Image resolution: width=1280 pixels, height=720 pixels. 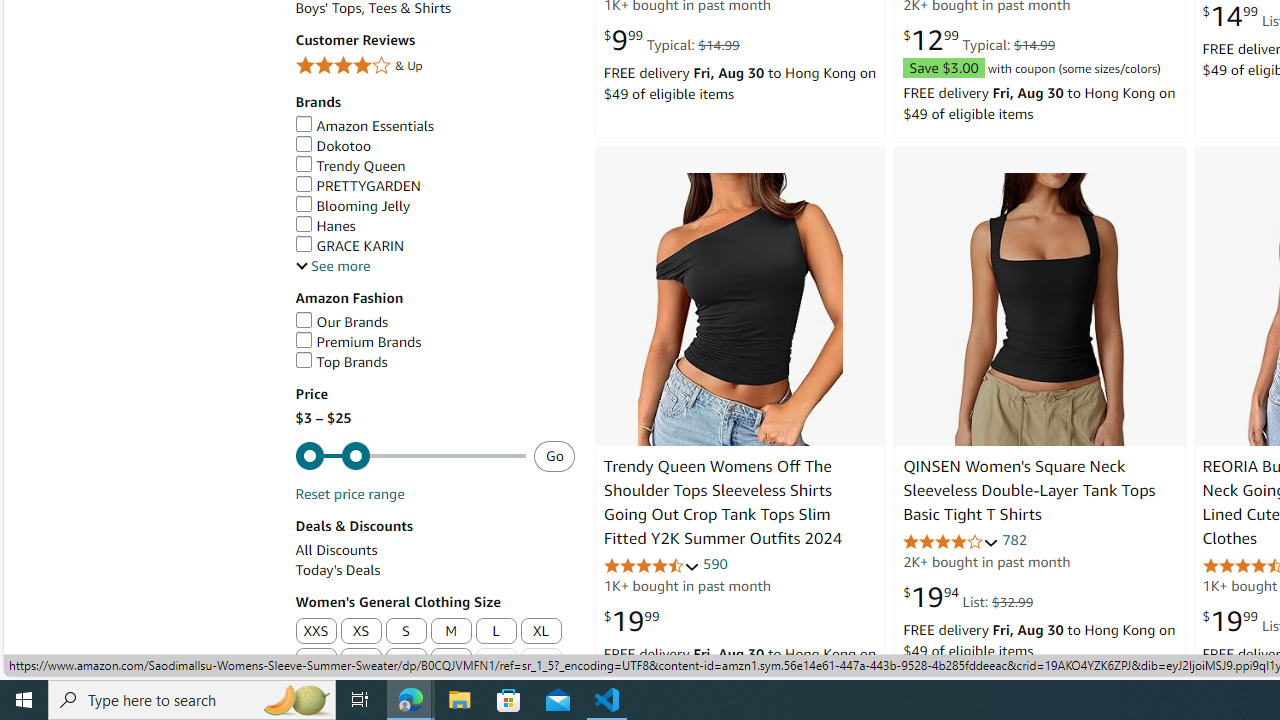 I want to click on Top Brands, so click(x=434, y=362).